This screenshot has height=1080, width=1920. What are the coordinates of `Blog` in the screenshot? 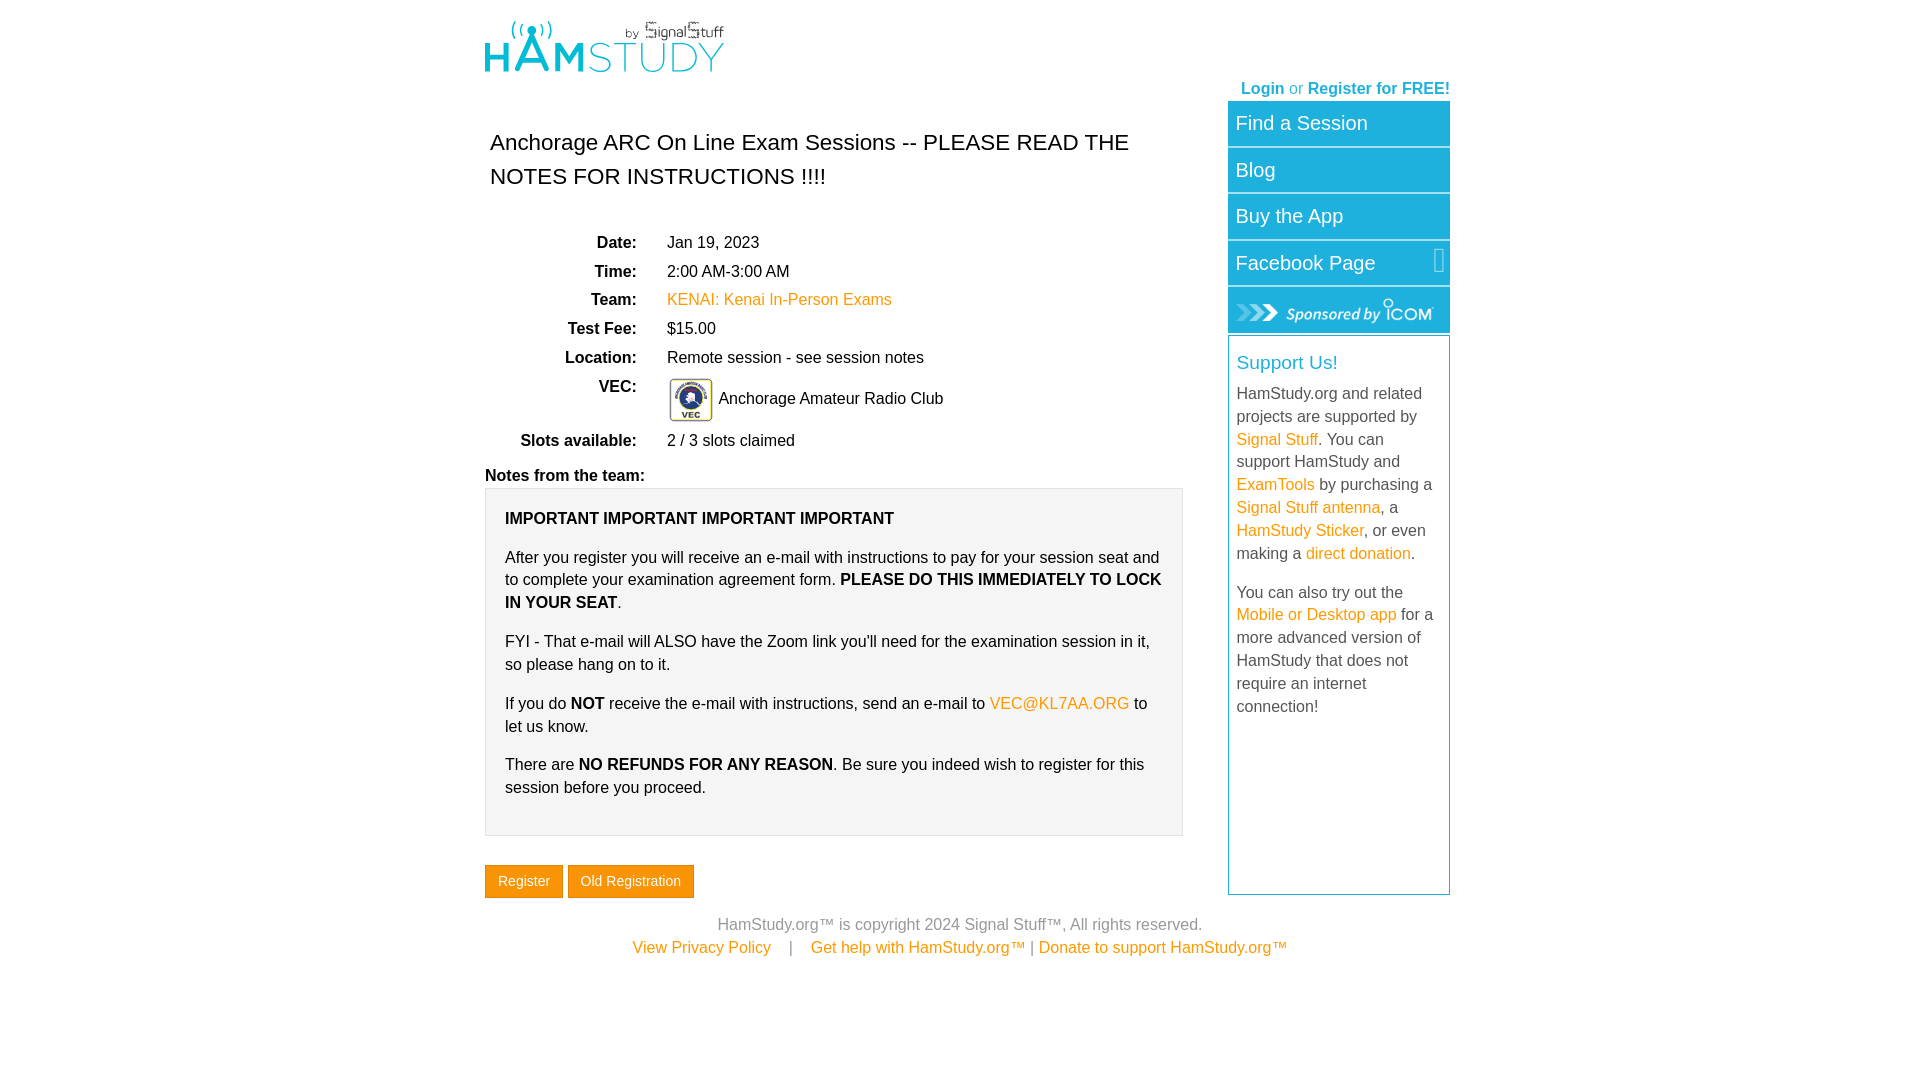 It's located at (1256, 170).